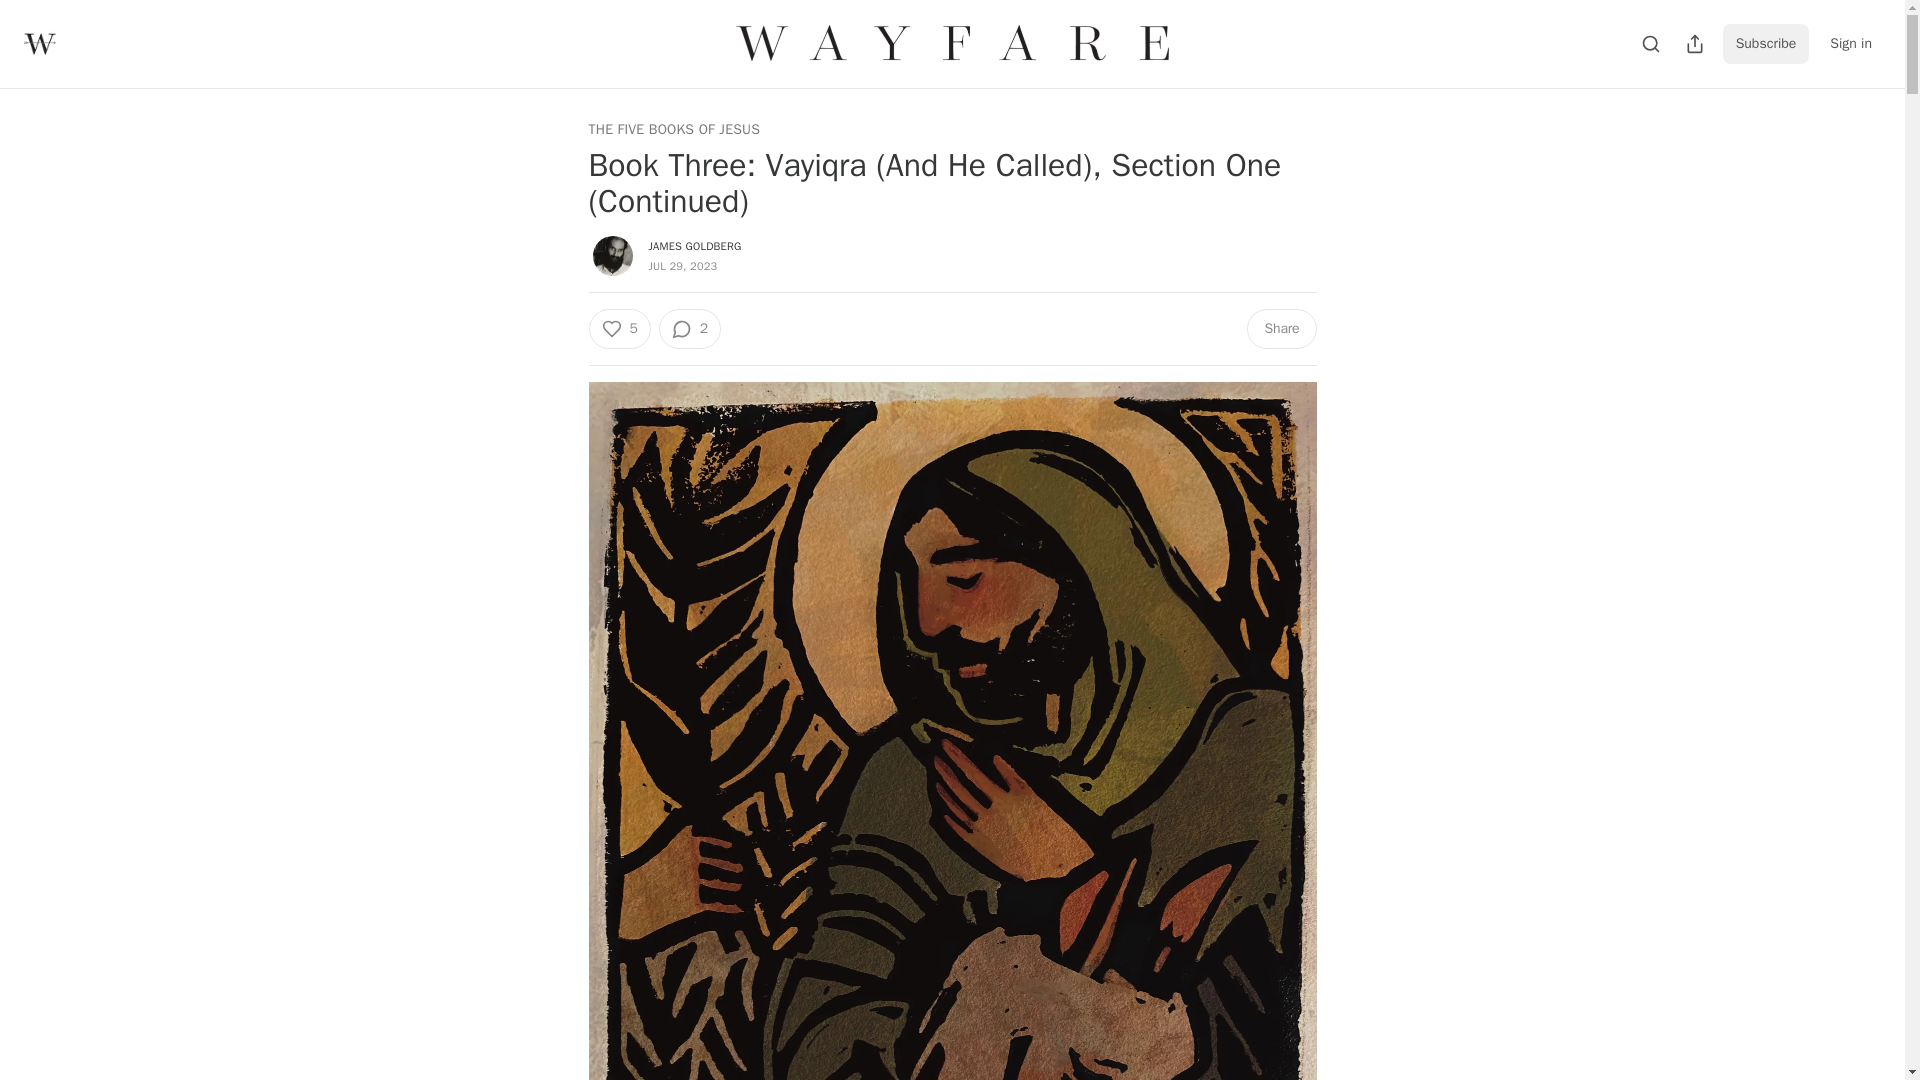 This screenshot has height=1080, width=1920. I want to click on THE FIVE BOOKS OF JESUS, so click(674, 130).